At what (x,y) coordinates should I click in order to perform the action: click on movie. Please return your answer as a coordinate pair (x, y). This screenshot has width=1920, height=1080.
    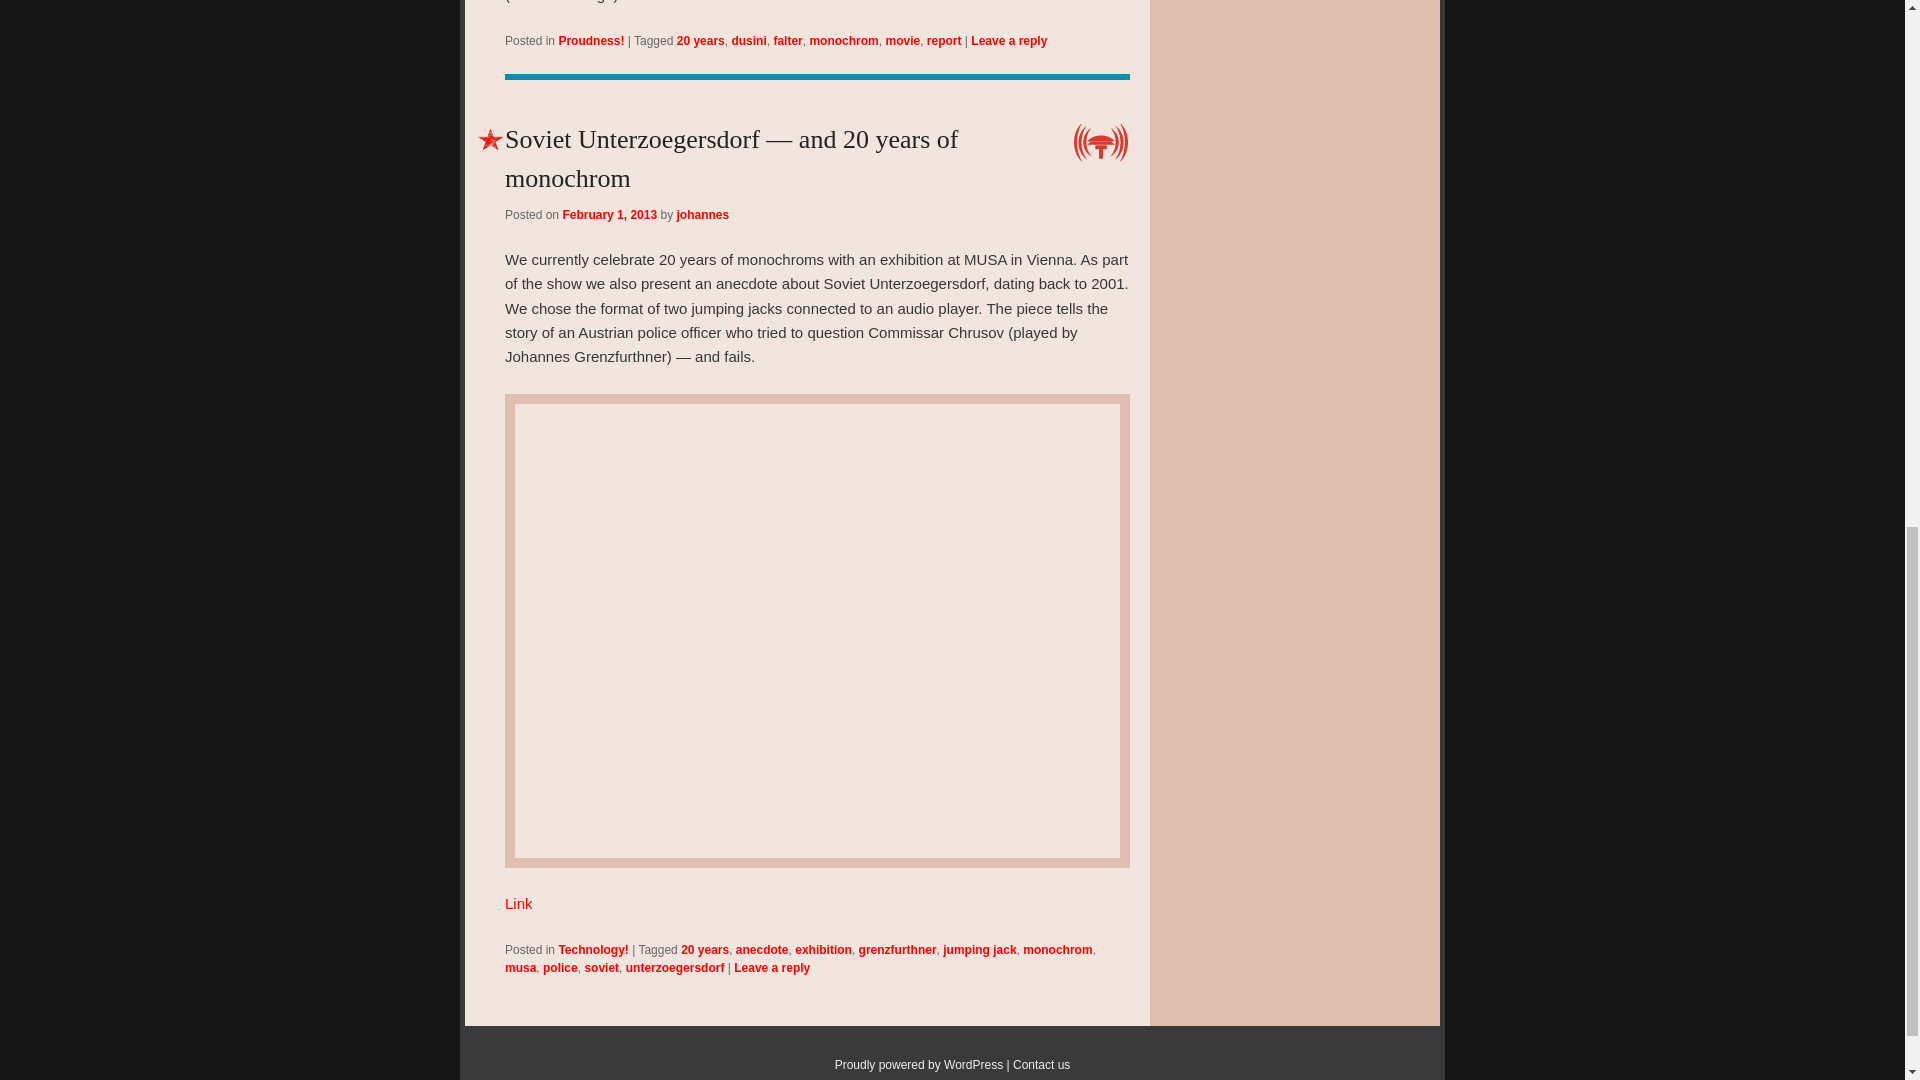
    Looking at the image, I should click on (902, 40).